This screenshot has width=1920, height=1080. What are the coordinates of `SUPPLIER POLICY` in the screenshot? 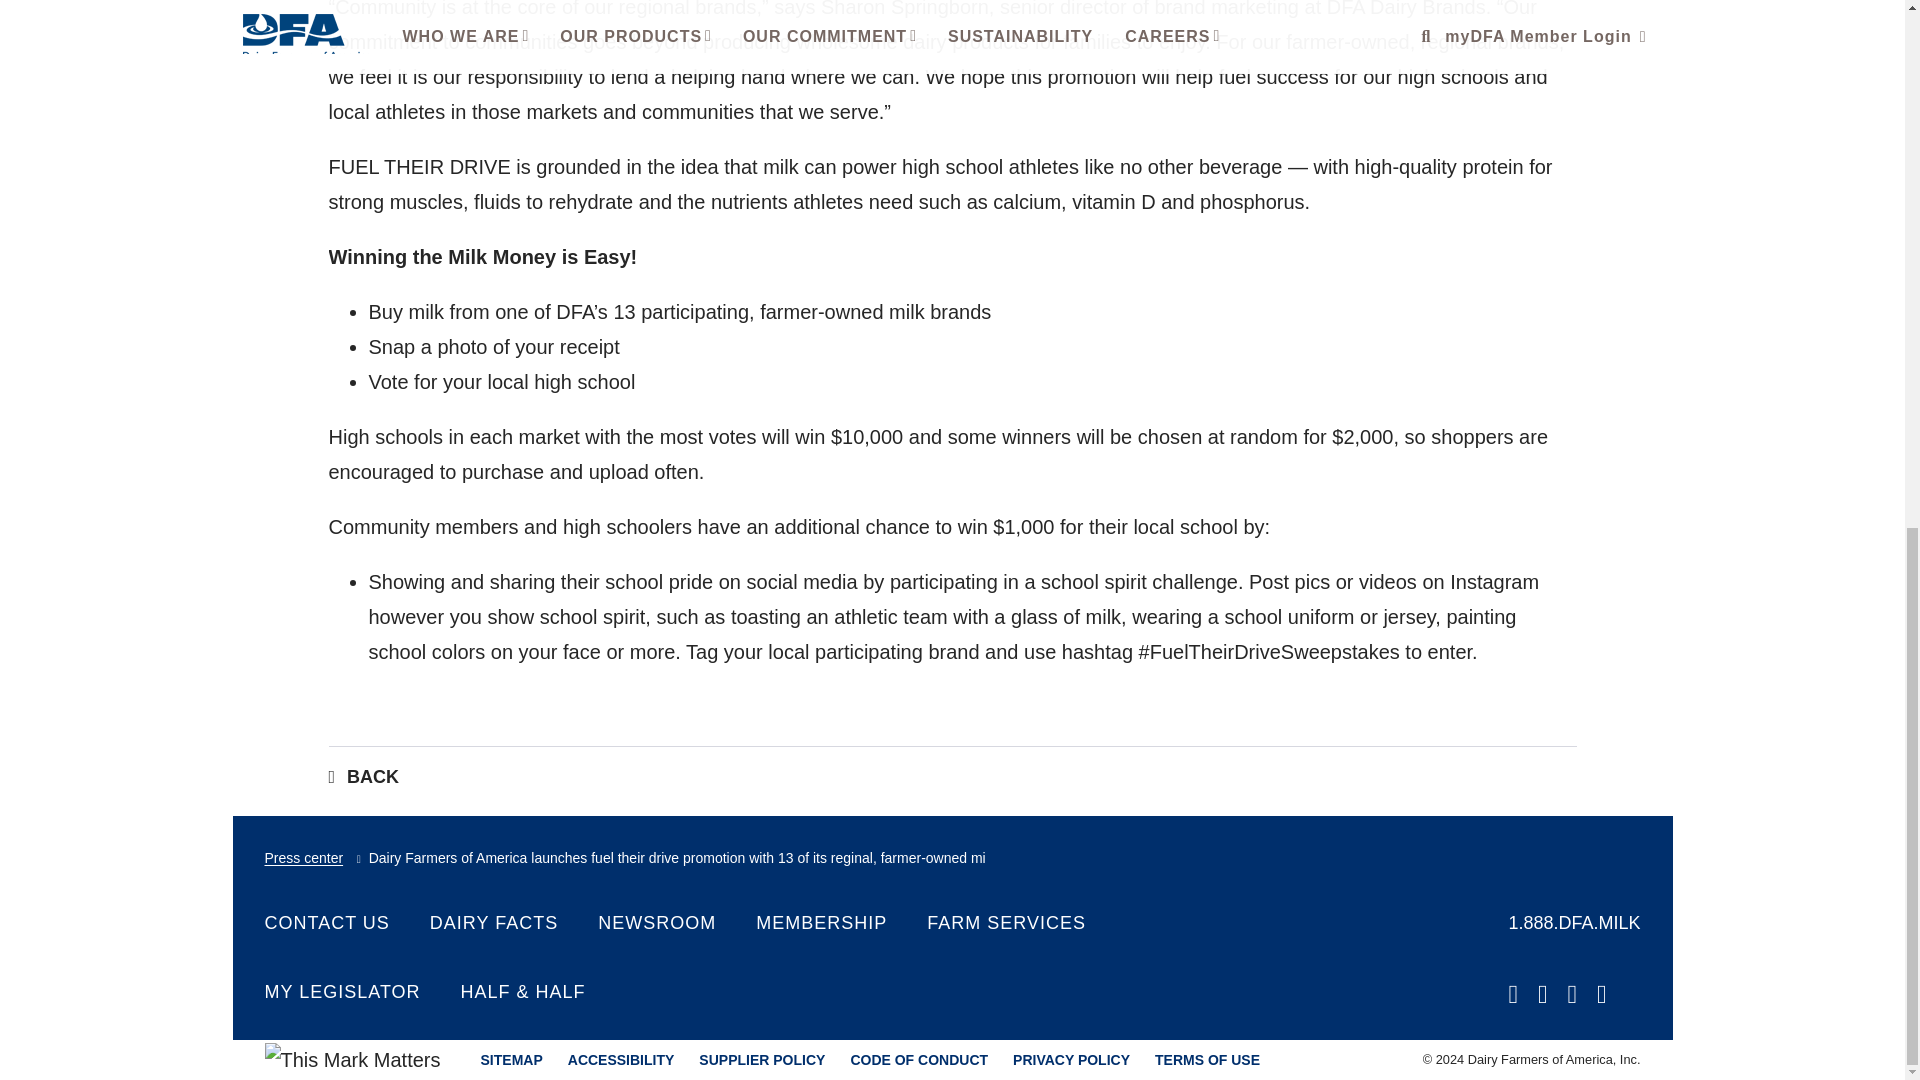 It's located at (762, 1060).